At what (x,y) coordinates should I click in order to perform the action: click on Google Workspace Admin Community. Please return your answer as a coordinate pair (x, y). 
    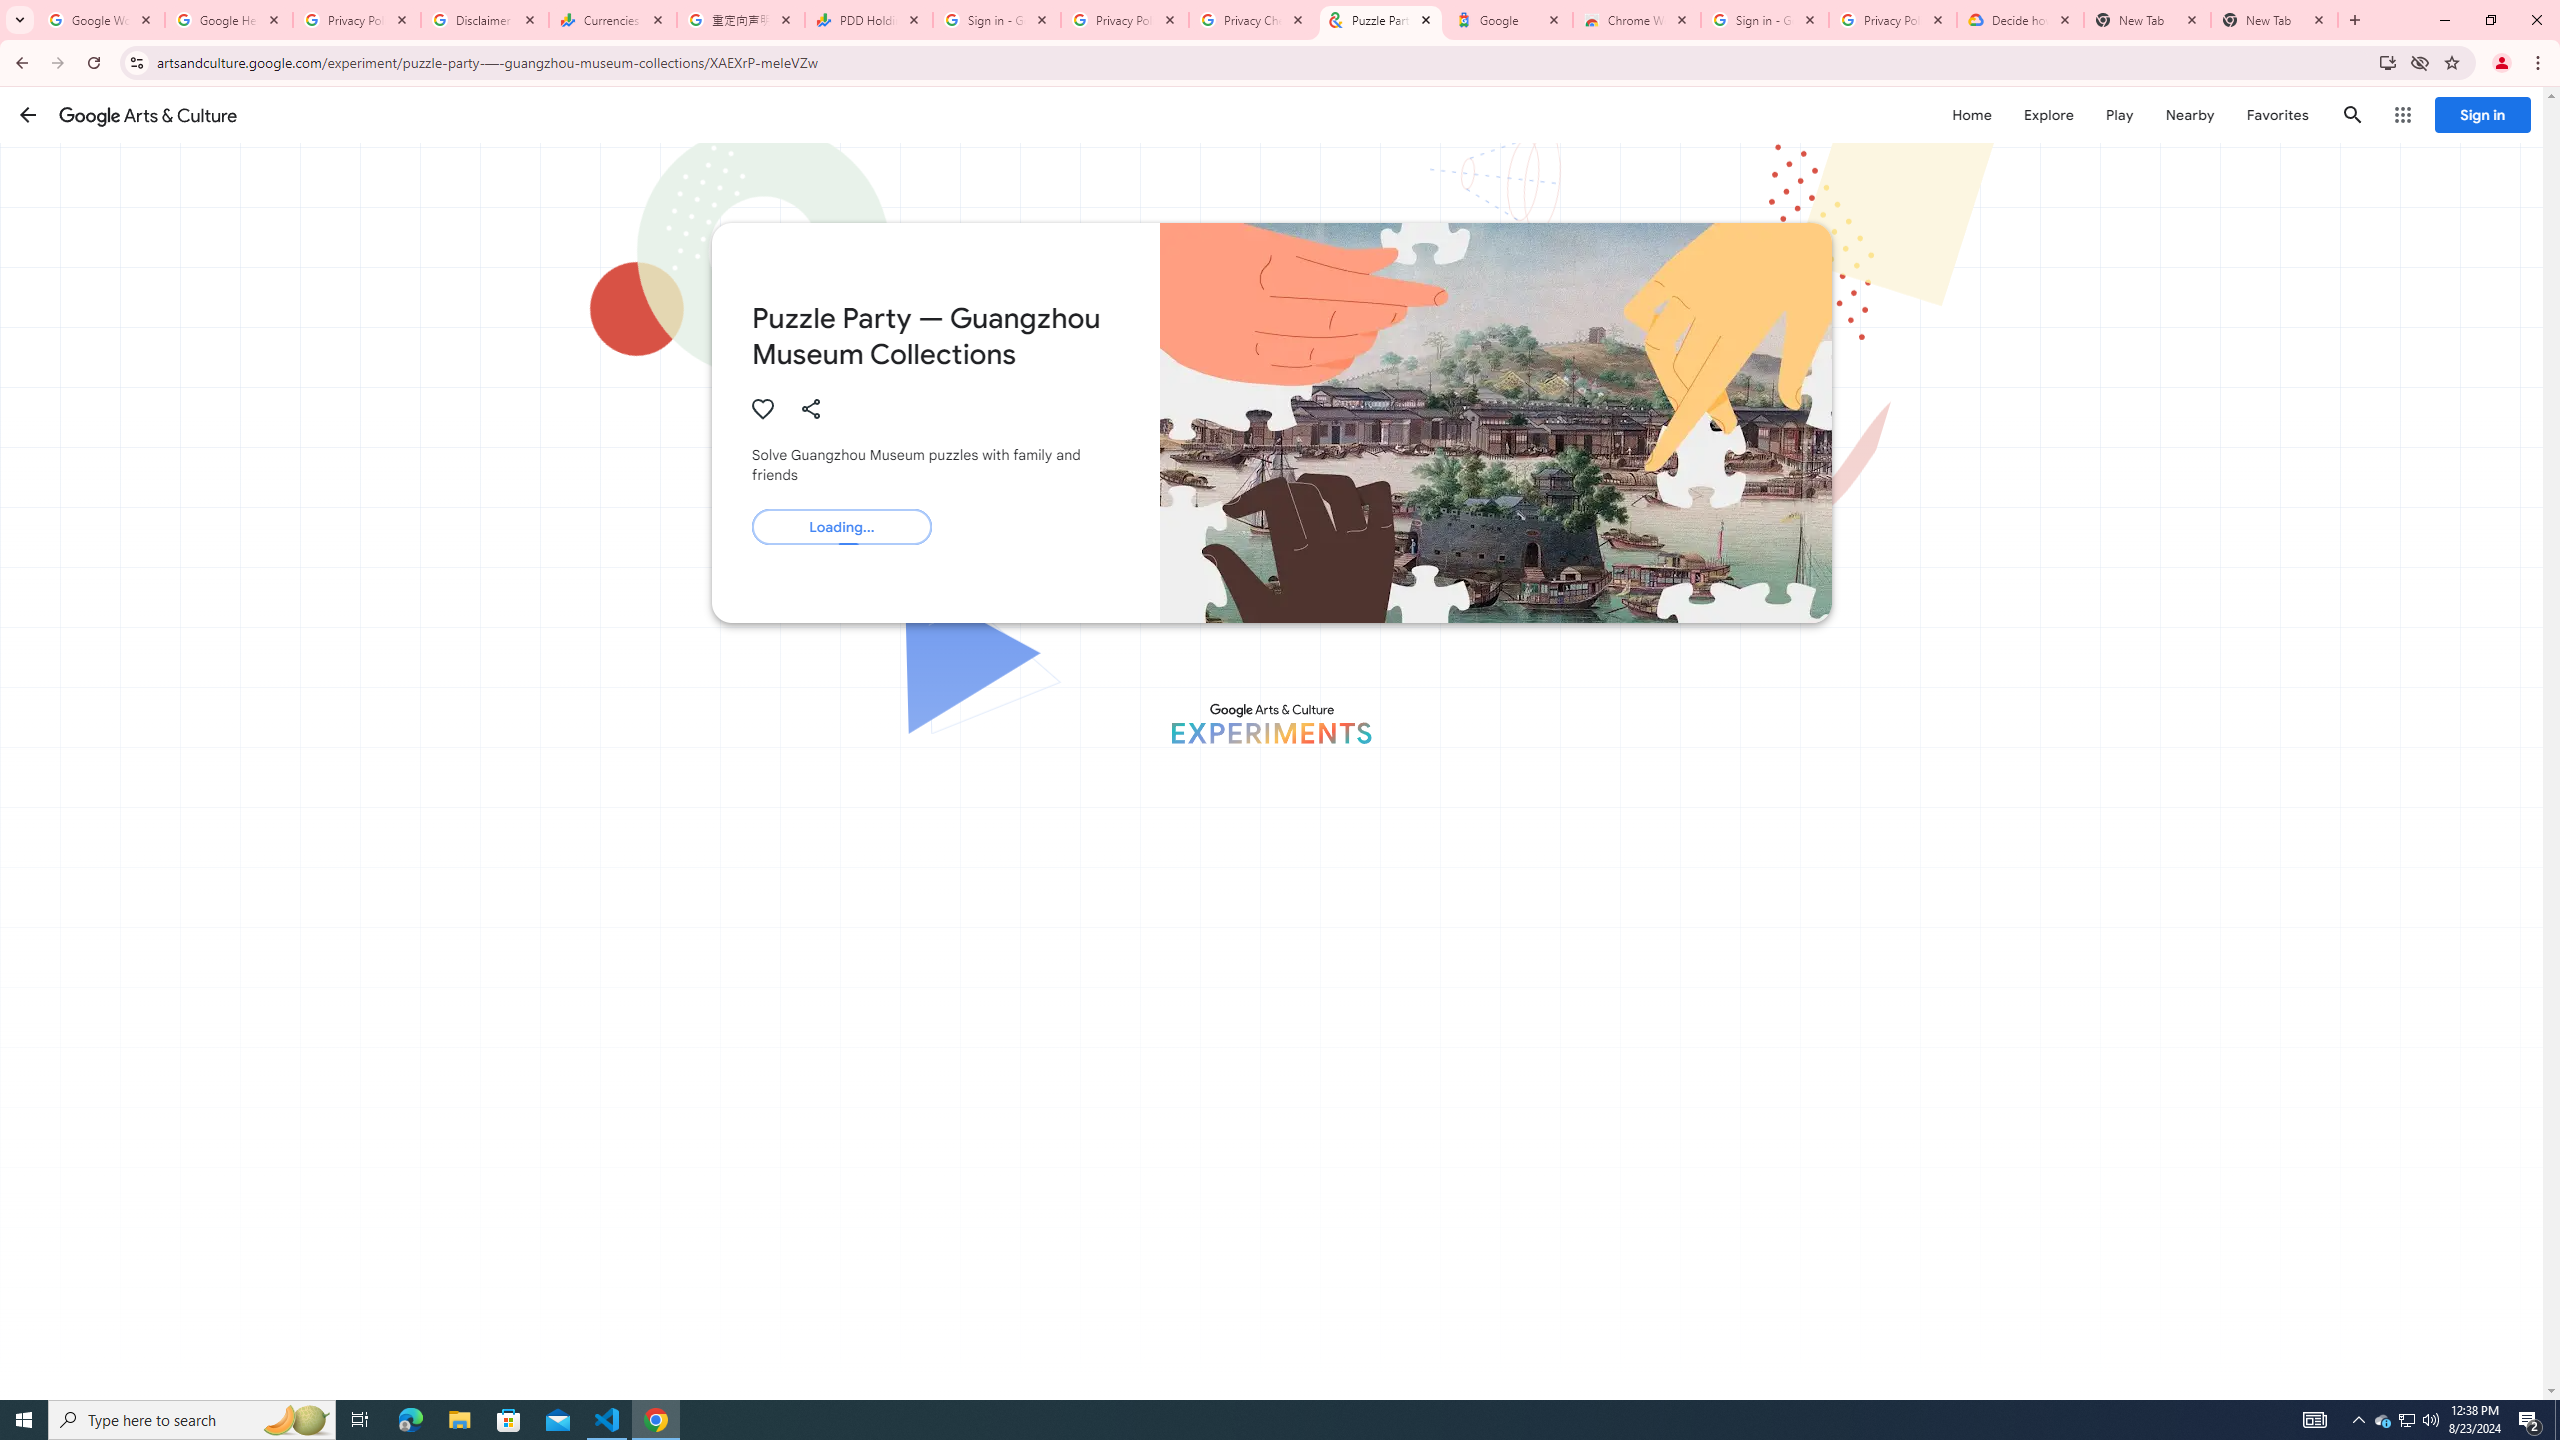
    Looking at the image, I should click on (101, 20).